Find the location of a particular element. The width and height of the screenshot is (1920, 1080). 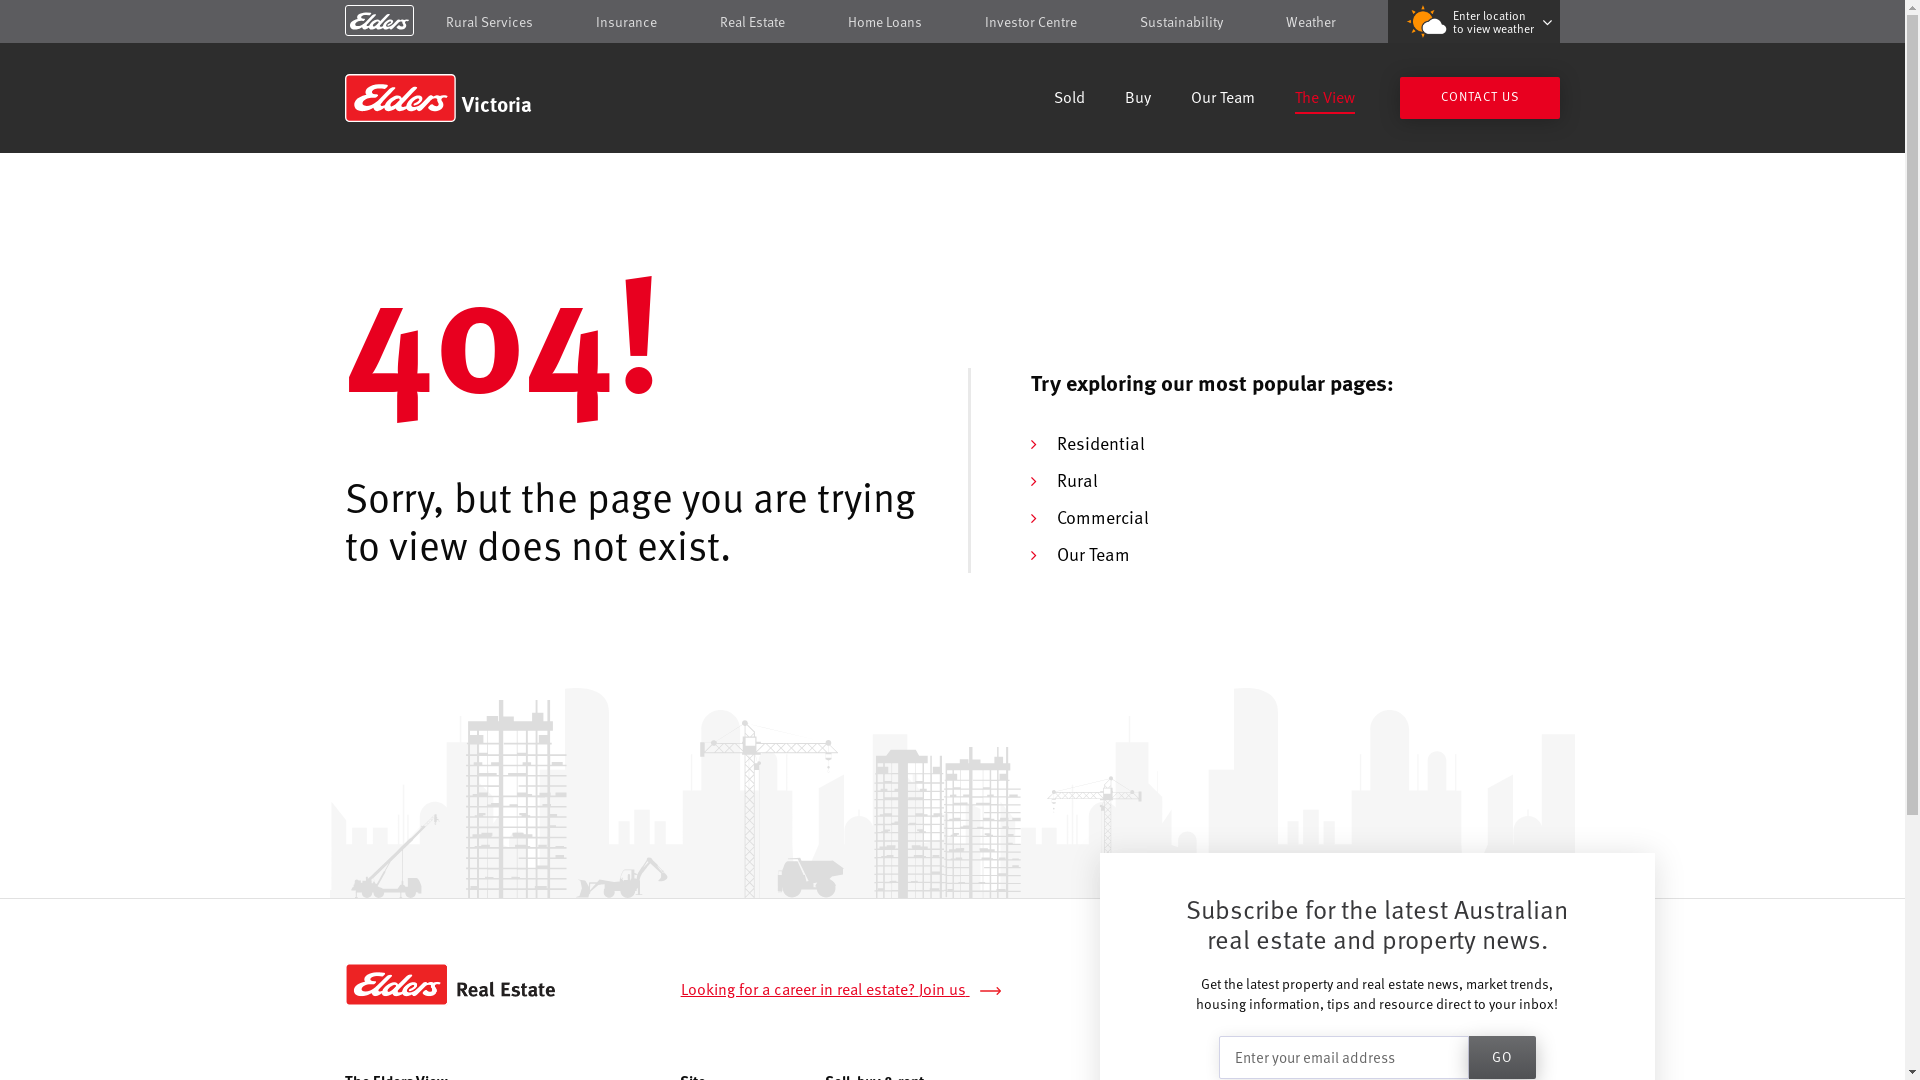

Home Loans is located at coordinates (885, 22).